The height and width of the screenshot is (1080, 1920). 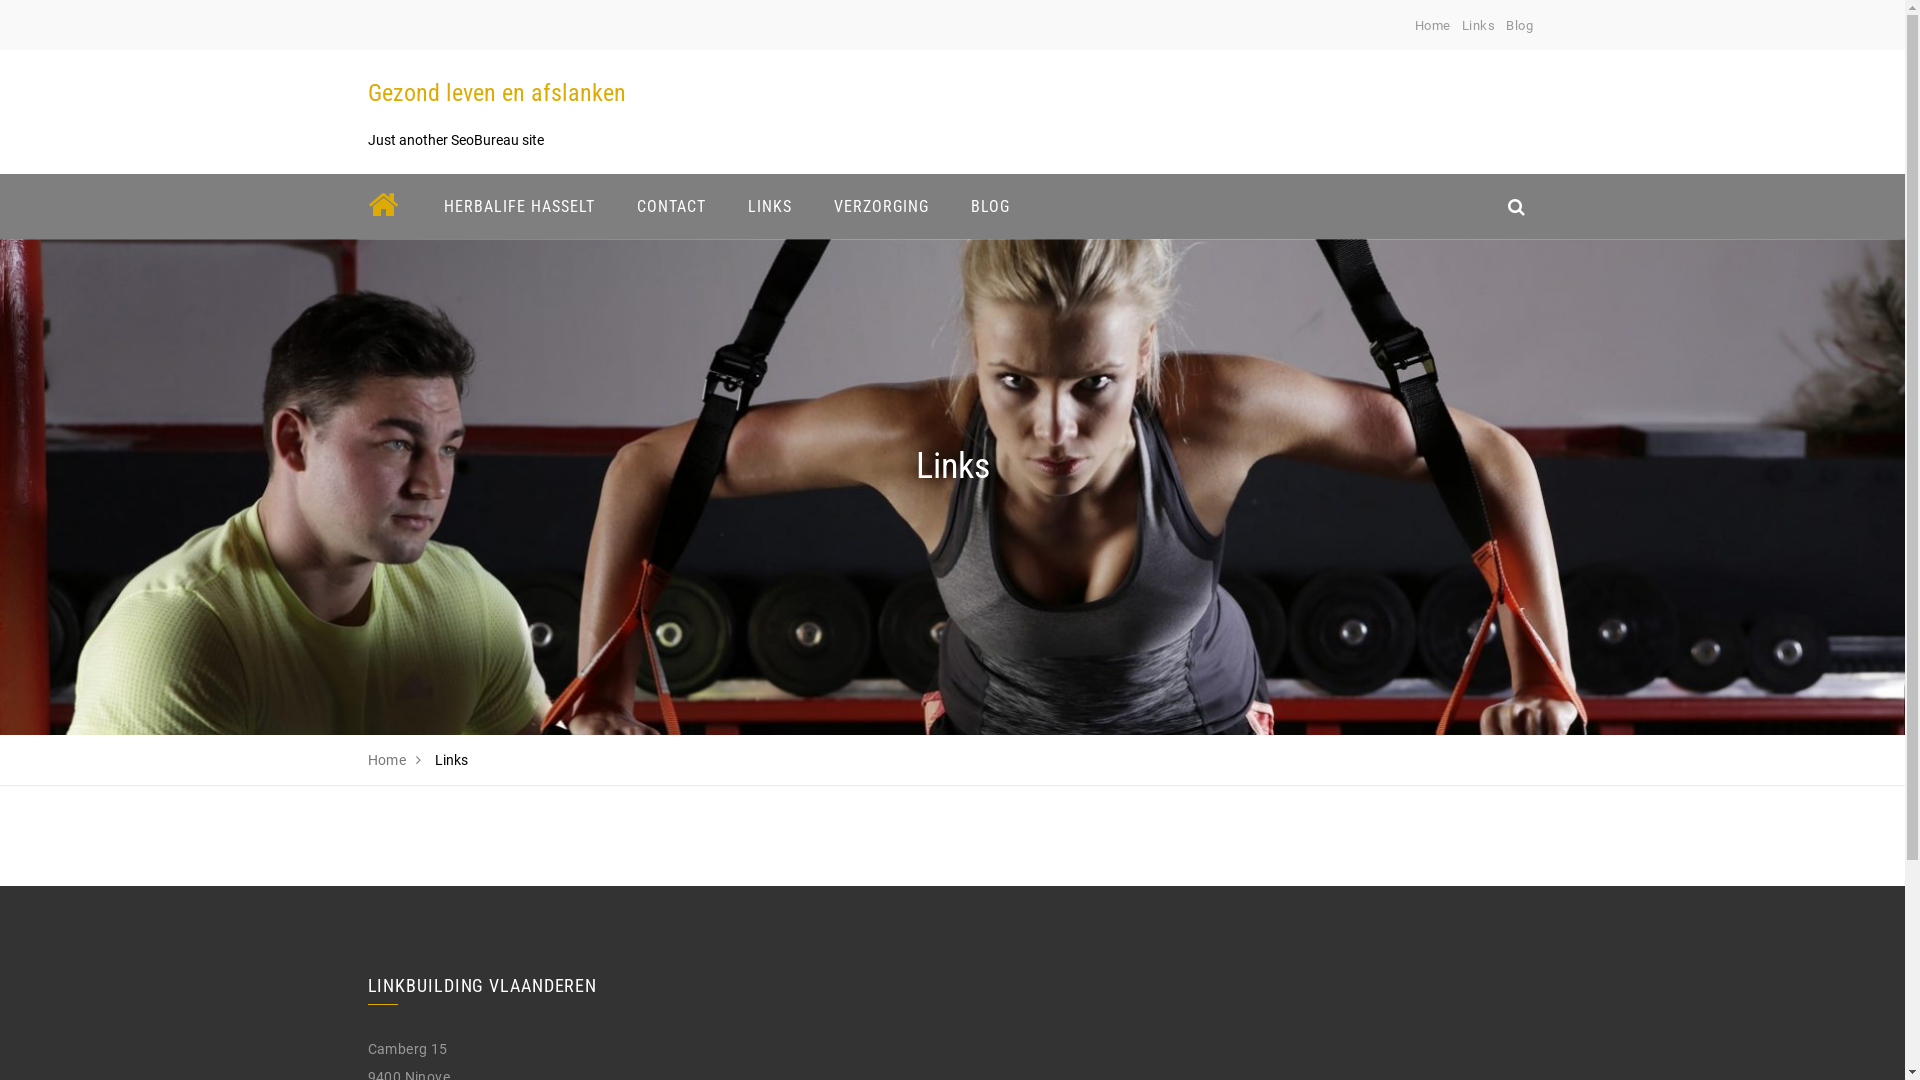 I want to click on Blog, so click(x=1520, y=26).